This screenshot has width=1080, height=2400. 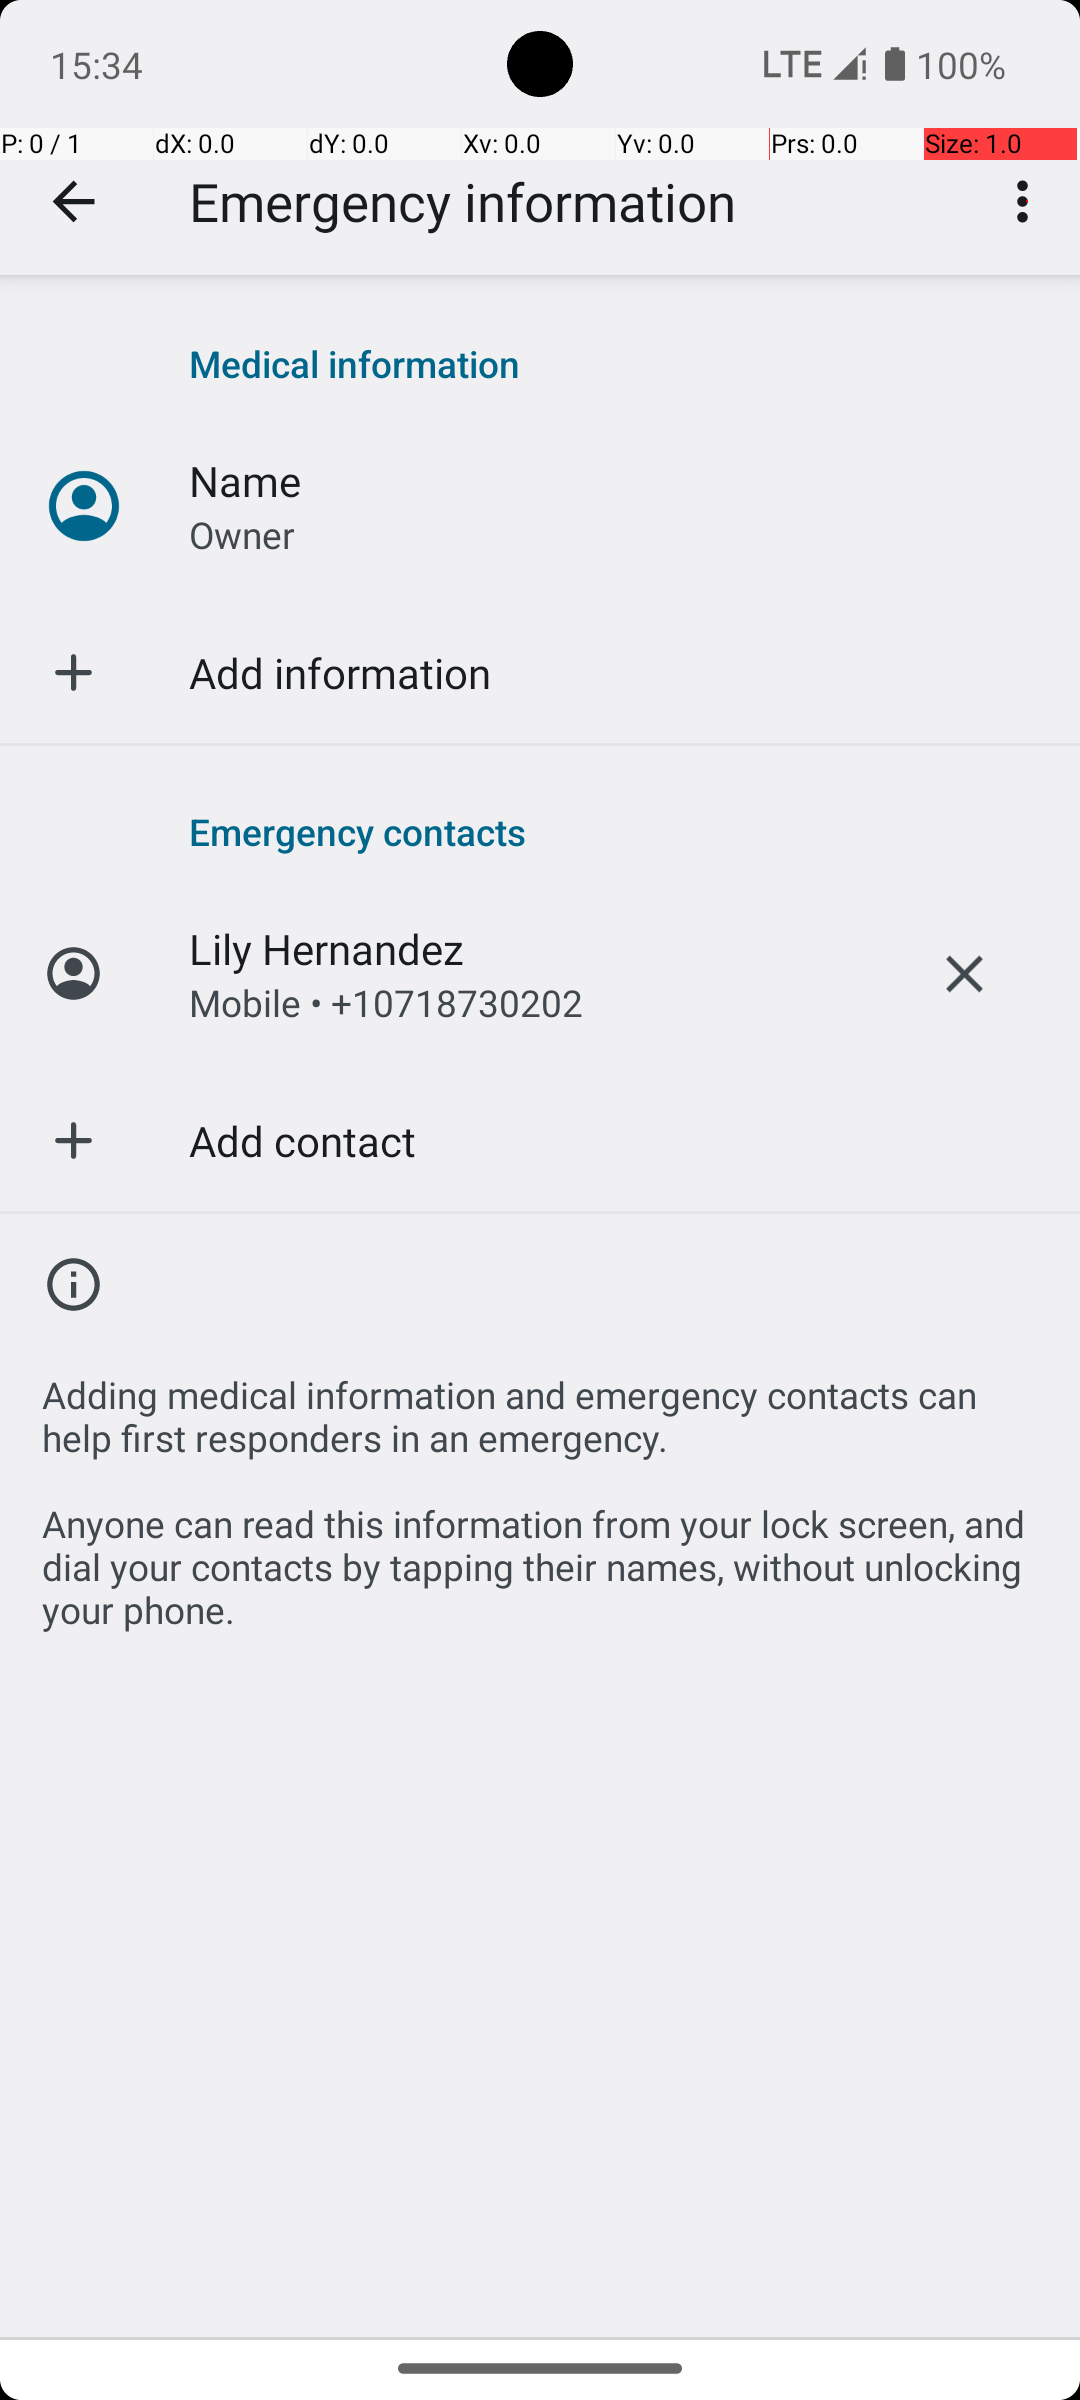 What do you see at coordinates (614, 831) in the screenshot?
I see `Emergency contacts` at bounding box center [614, 831].